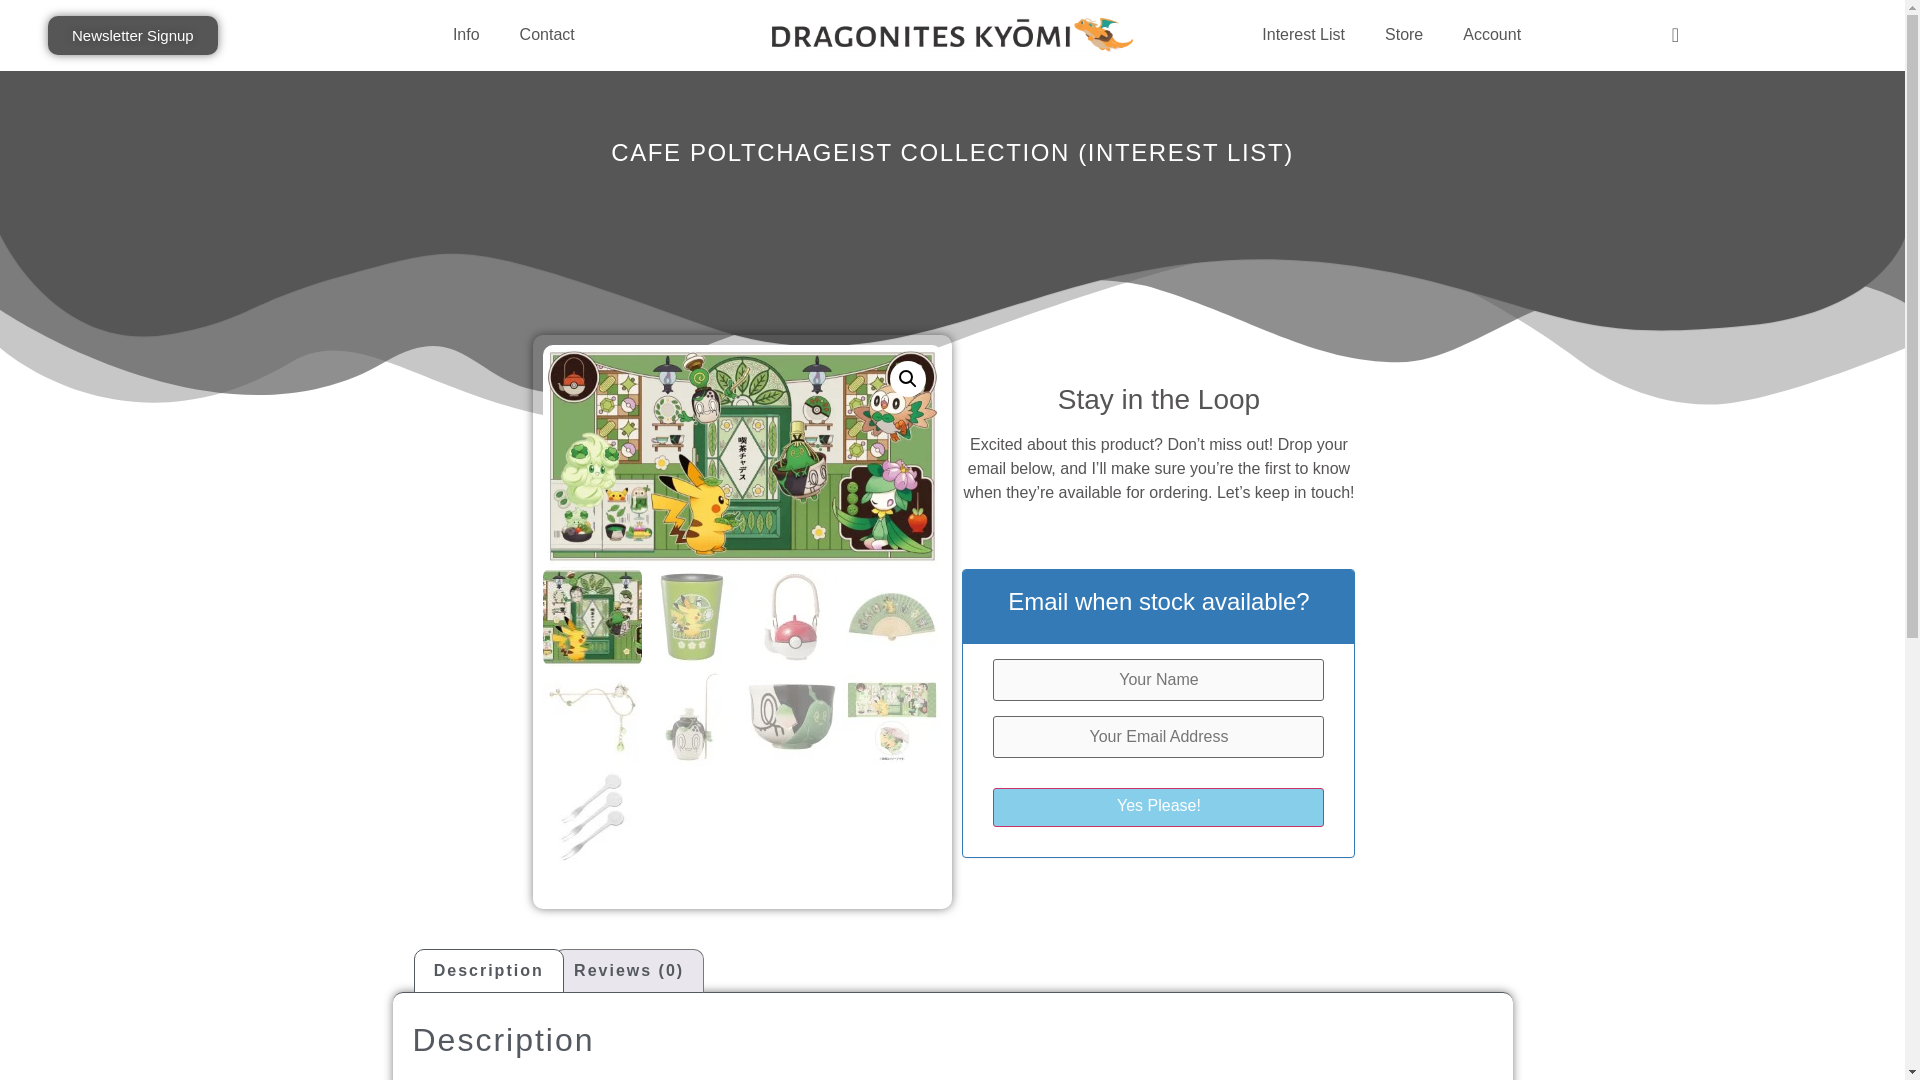 The width and height of the screenshot is (1920, 1080). I want to click on Info, so click(466, 34).